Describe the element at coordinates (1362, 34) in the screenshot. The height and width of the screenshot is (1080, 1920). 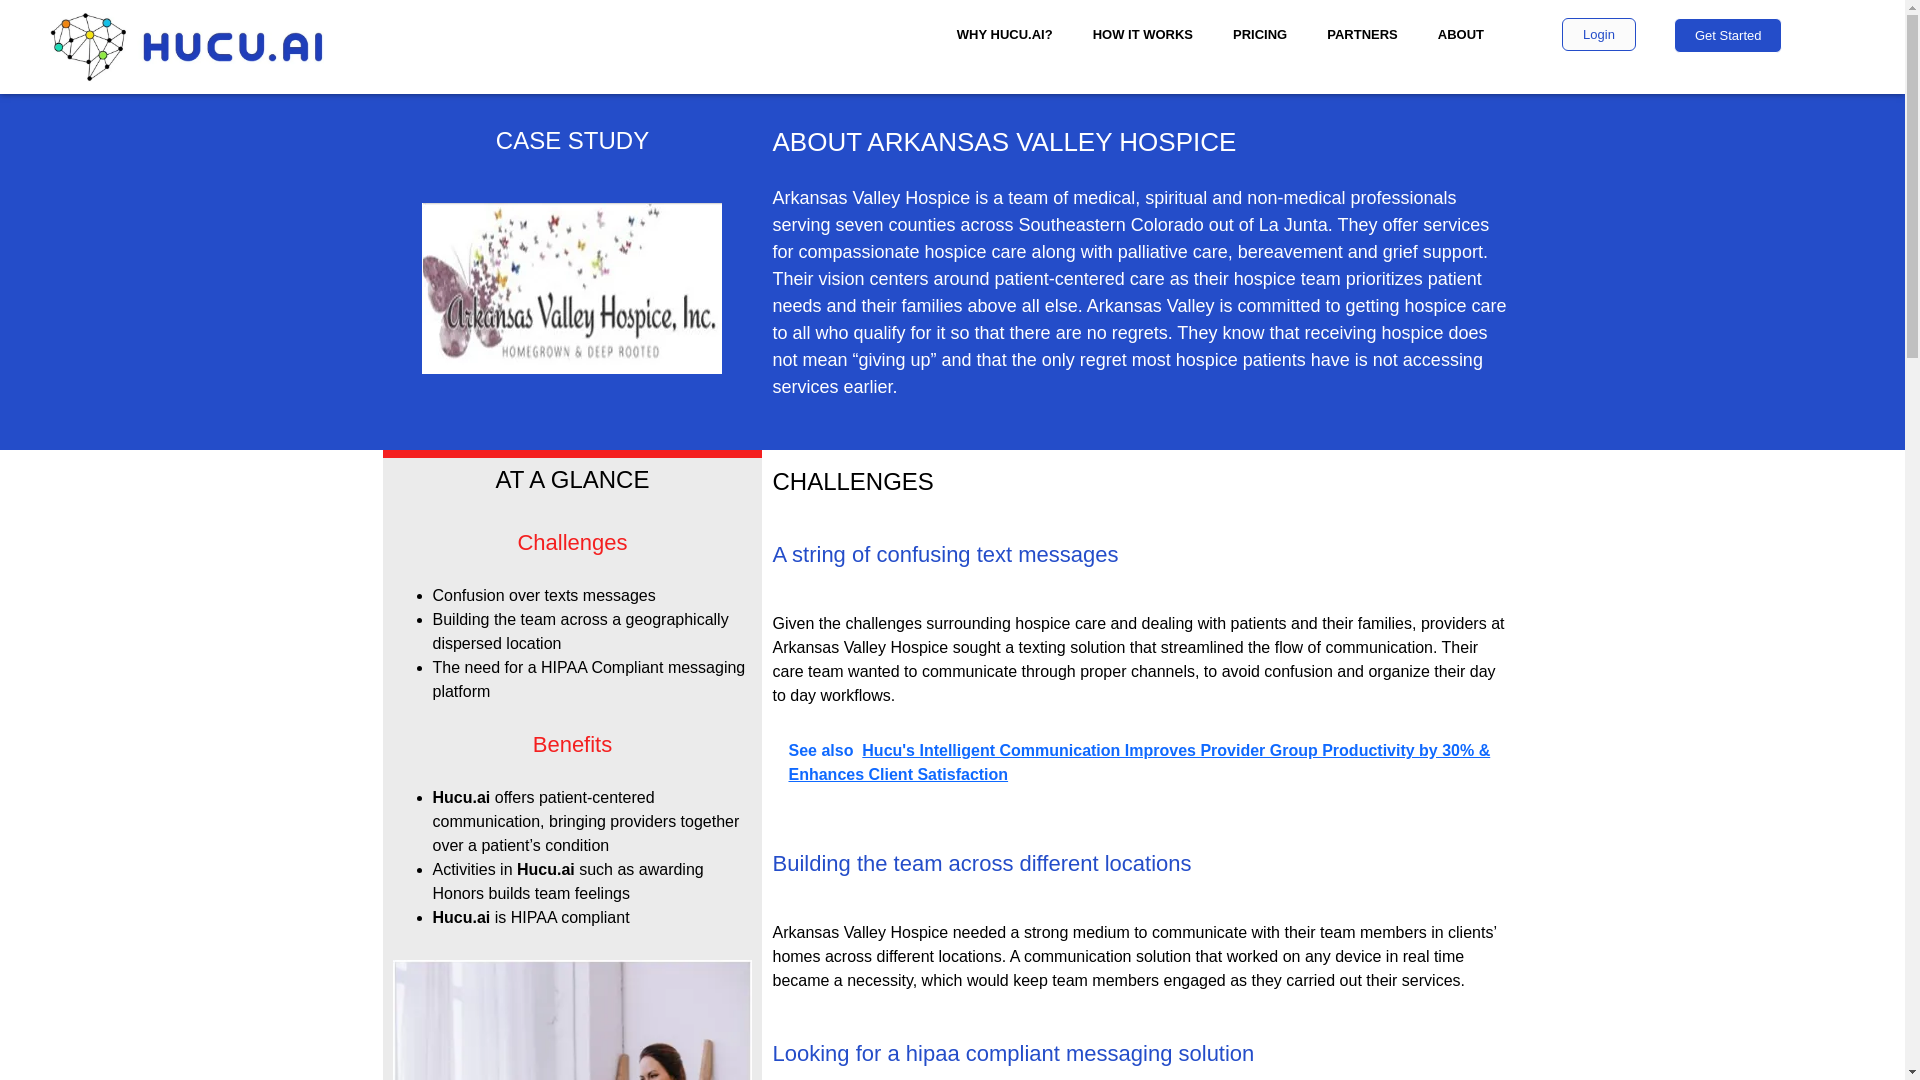
I see `PARTNERS` at that location.